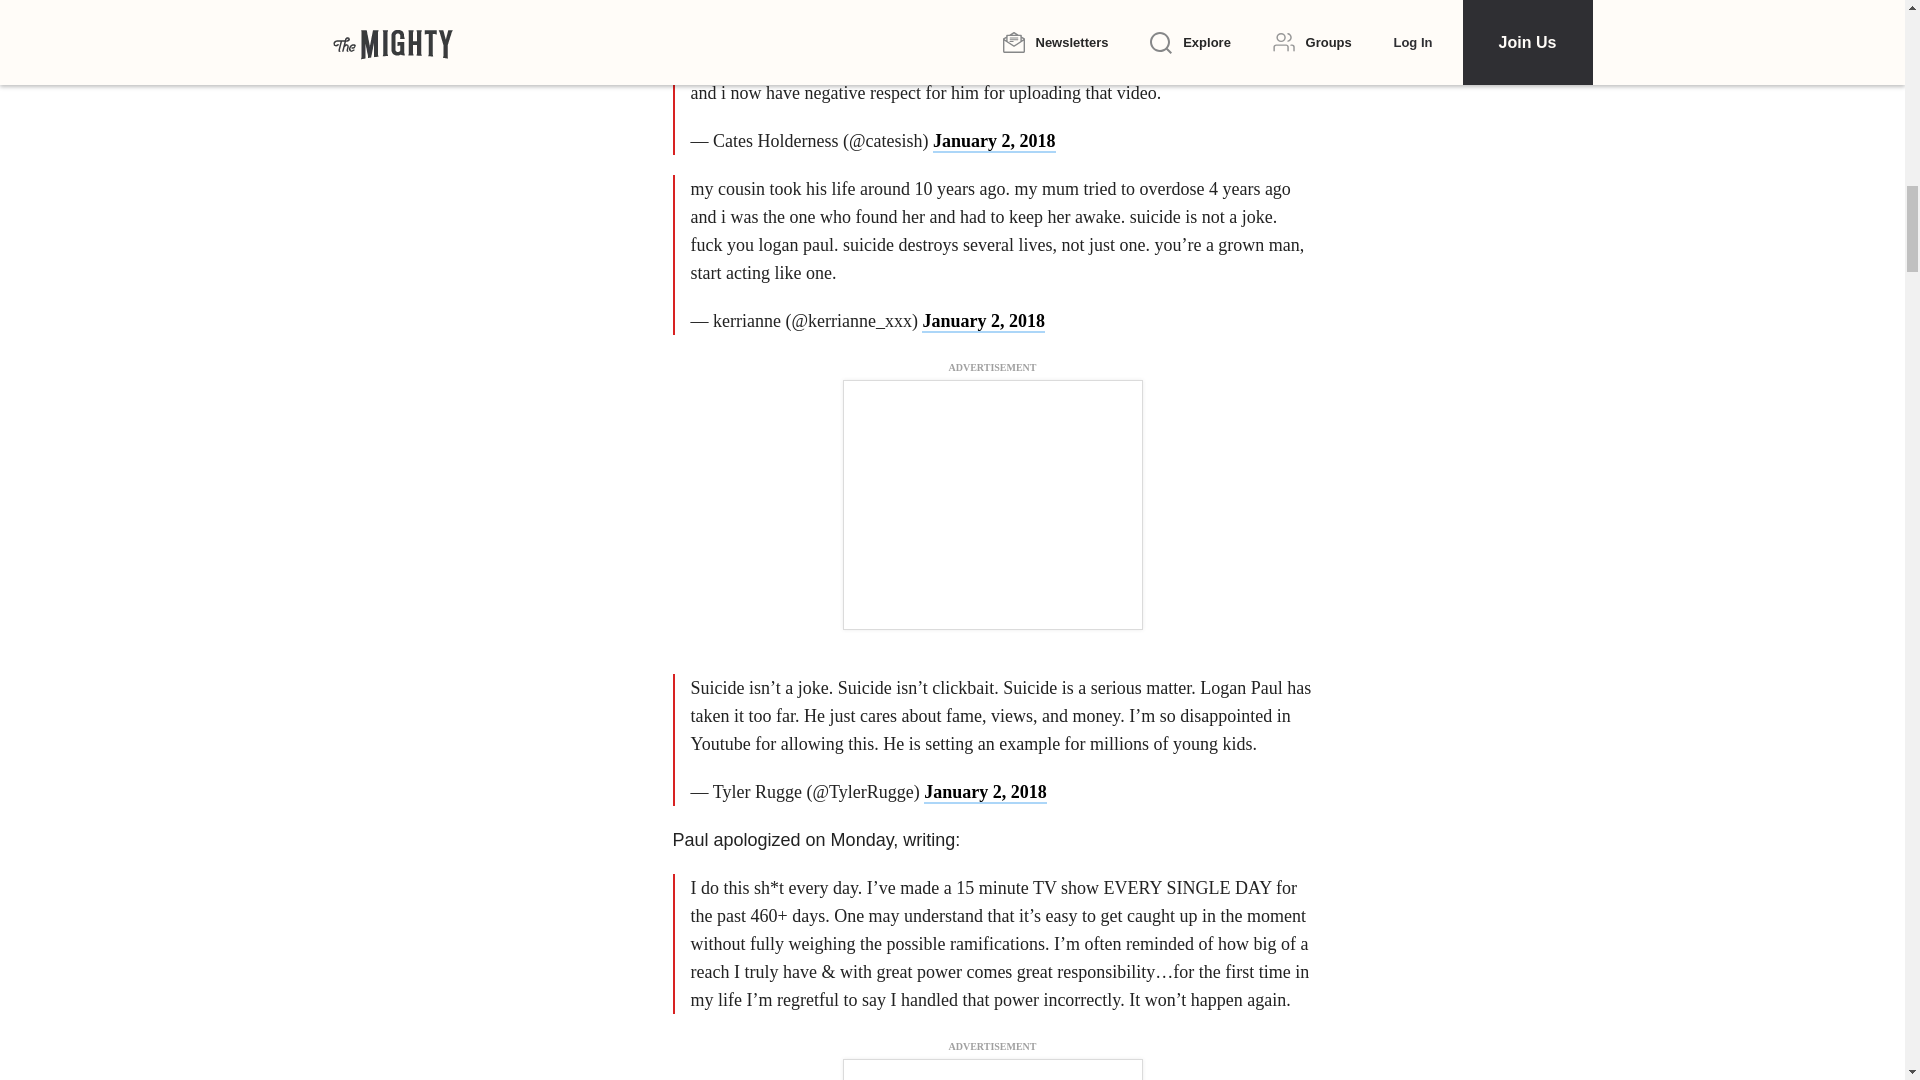  What do you see at coordinates (982, 322) in the screenshot?
I see `January 2, 2018` at bounding box center [982, 322].